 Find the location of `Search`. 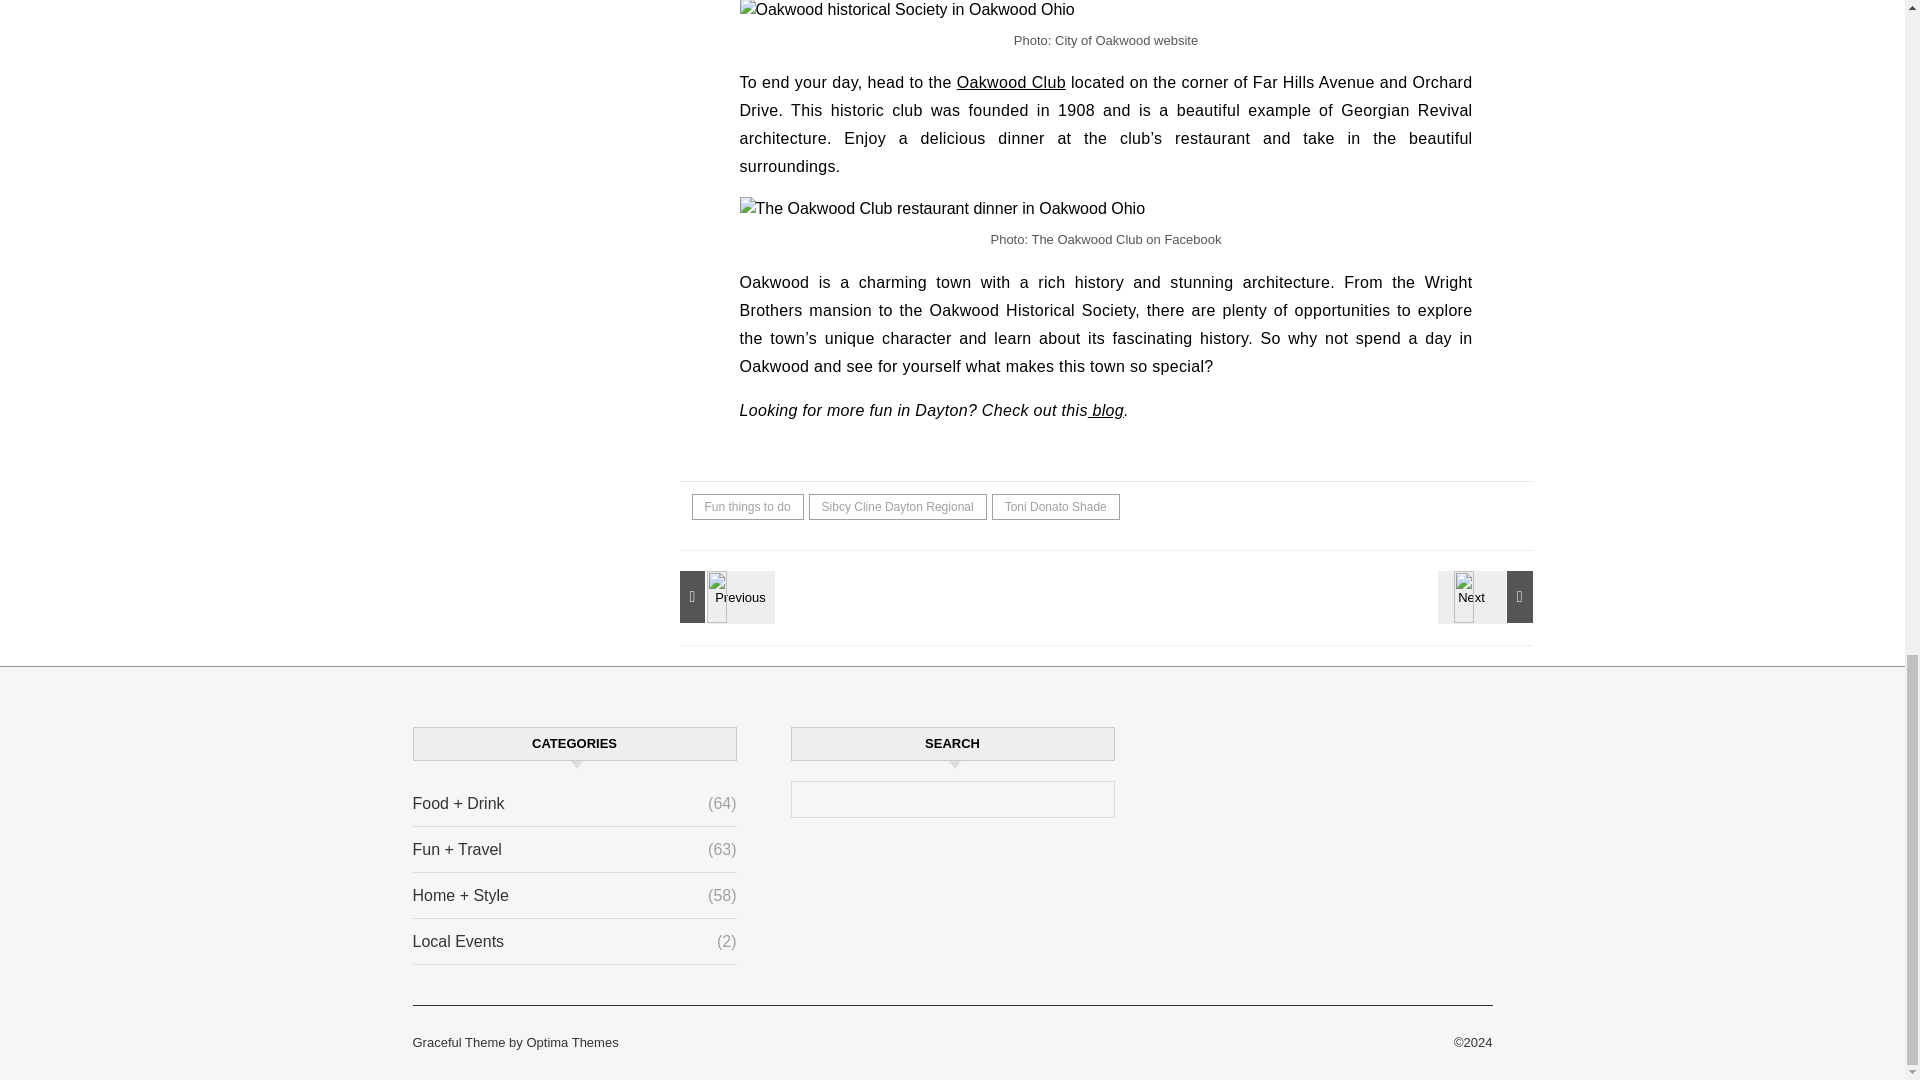

Search is located at coordinates (1078, 804).